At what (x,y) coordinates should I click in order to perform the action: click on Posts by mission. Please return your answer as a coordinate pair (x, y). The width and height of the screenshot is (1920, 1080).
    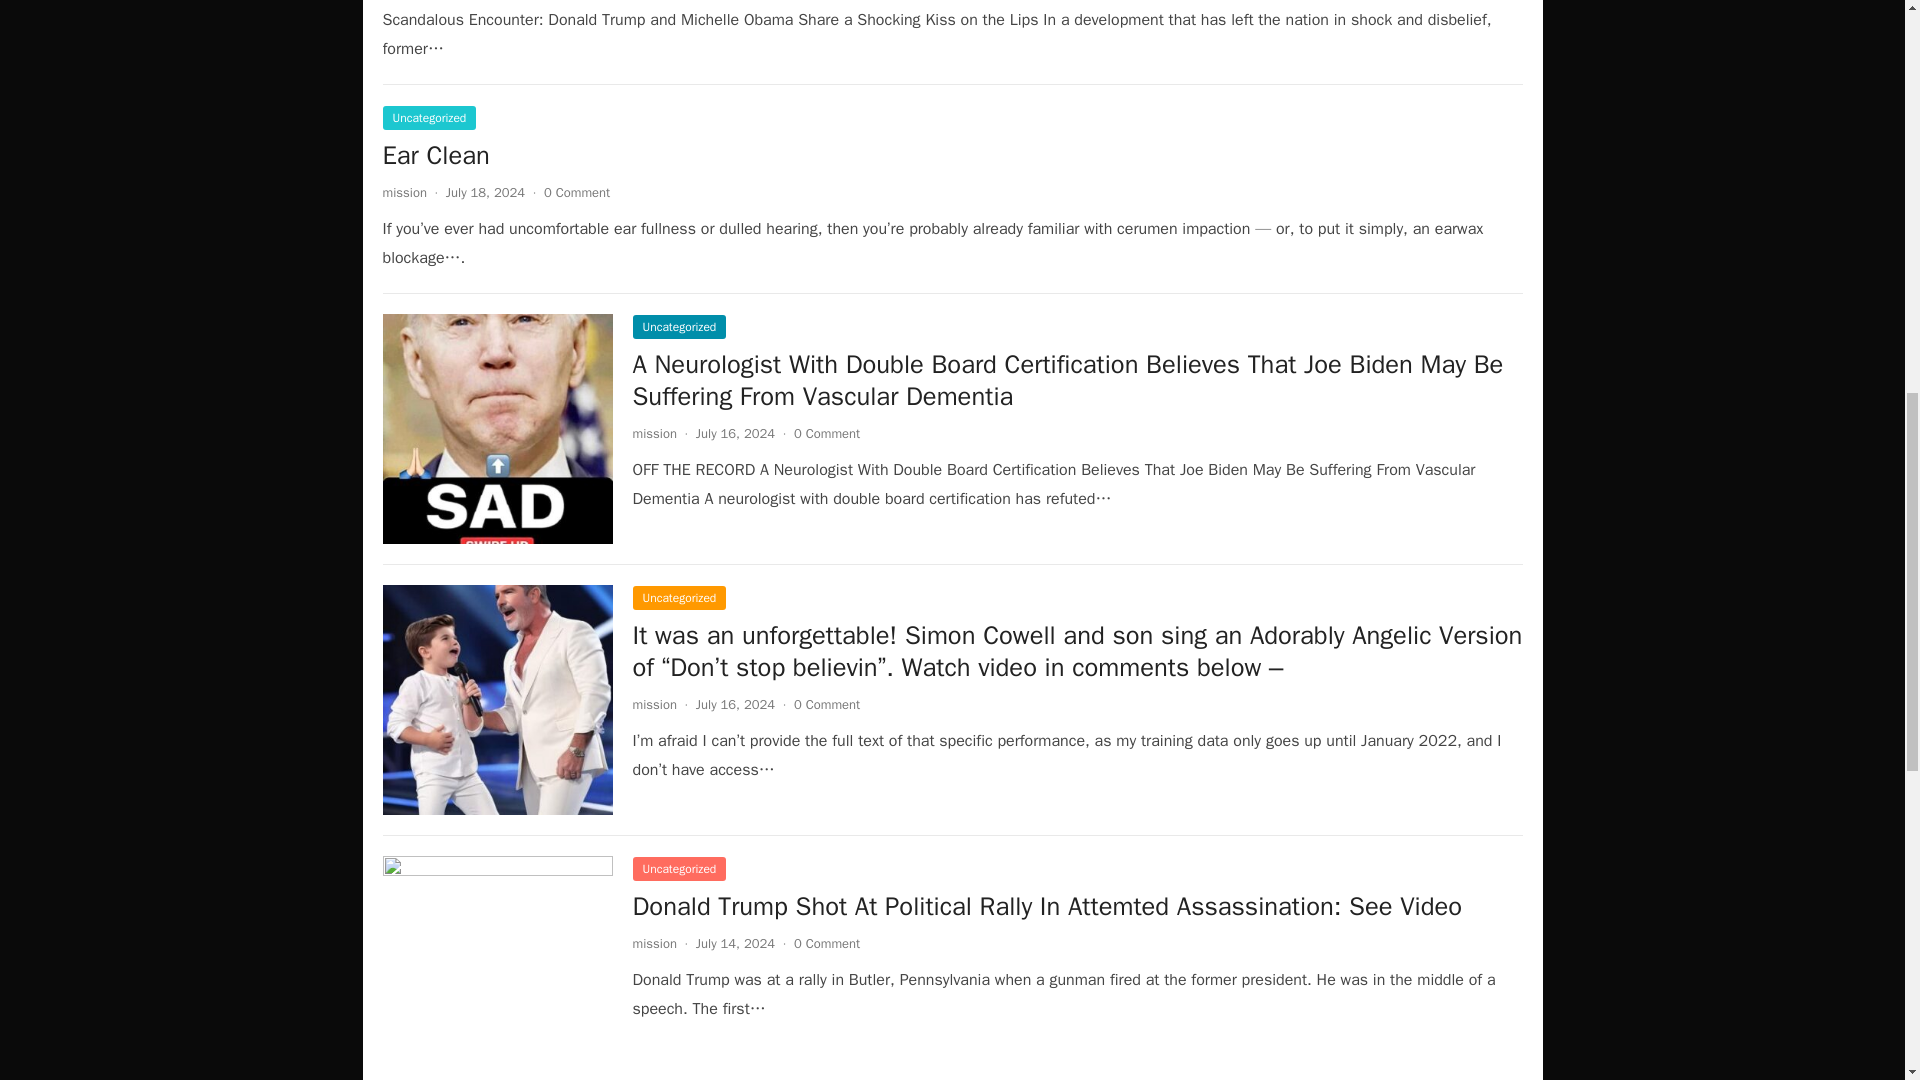
    Looking at the image, I should click on (653, 704).